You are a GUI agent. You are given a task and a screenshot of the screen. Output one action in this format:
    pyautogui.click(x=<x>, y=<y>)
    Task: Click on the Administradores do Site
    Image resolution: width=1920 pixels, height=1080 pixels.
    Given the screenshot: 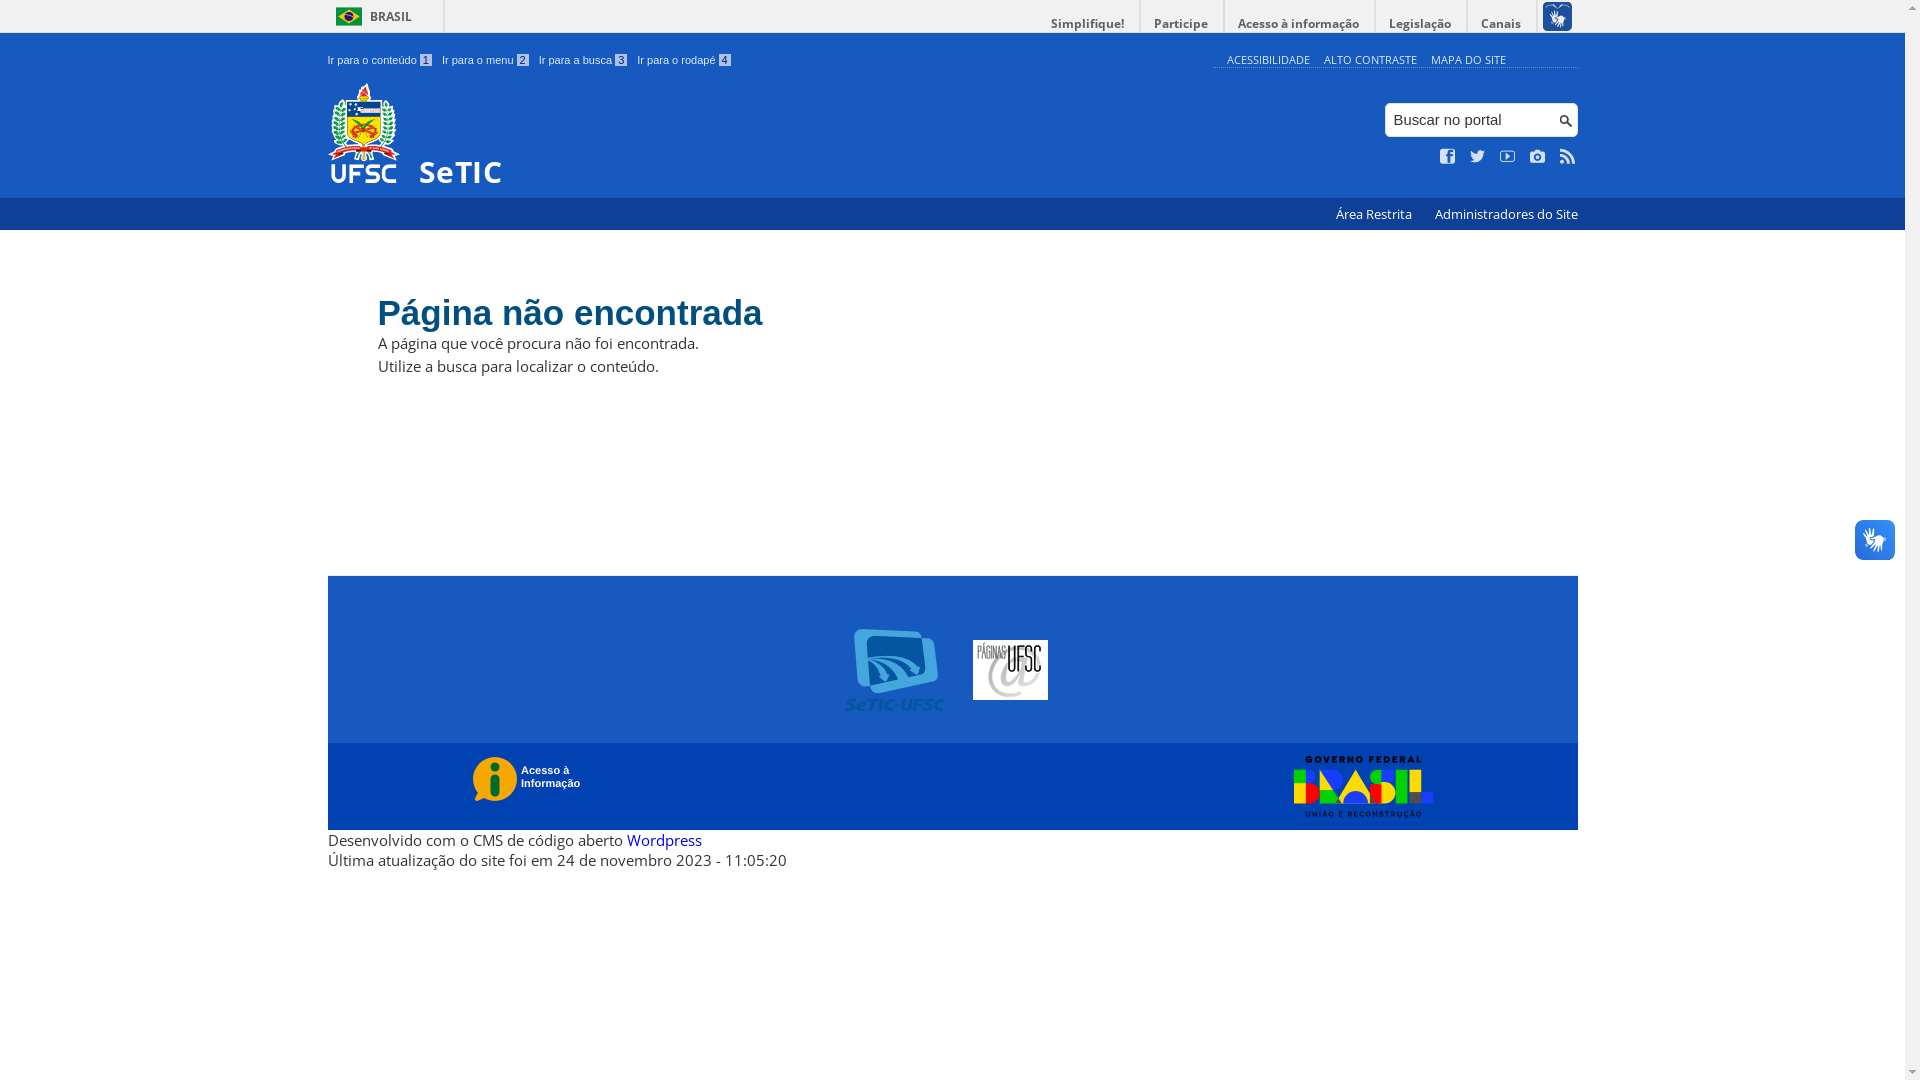 What is the action you would take?
    pyautogui.click(x=1506, y=214)
    